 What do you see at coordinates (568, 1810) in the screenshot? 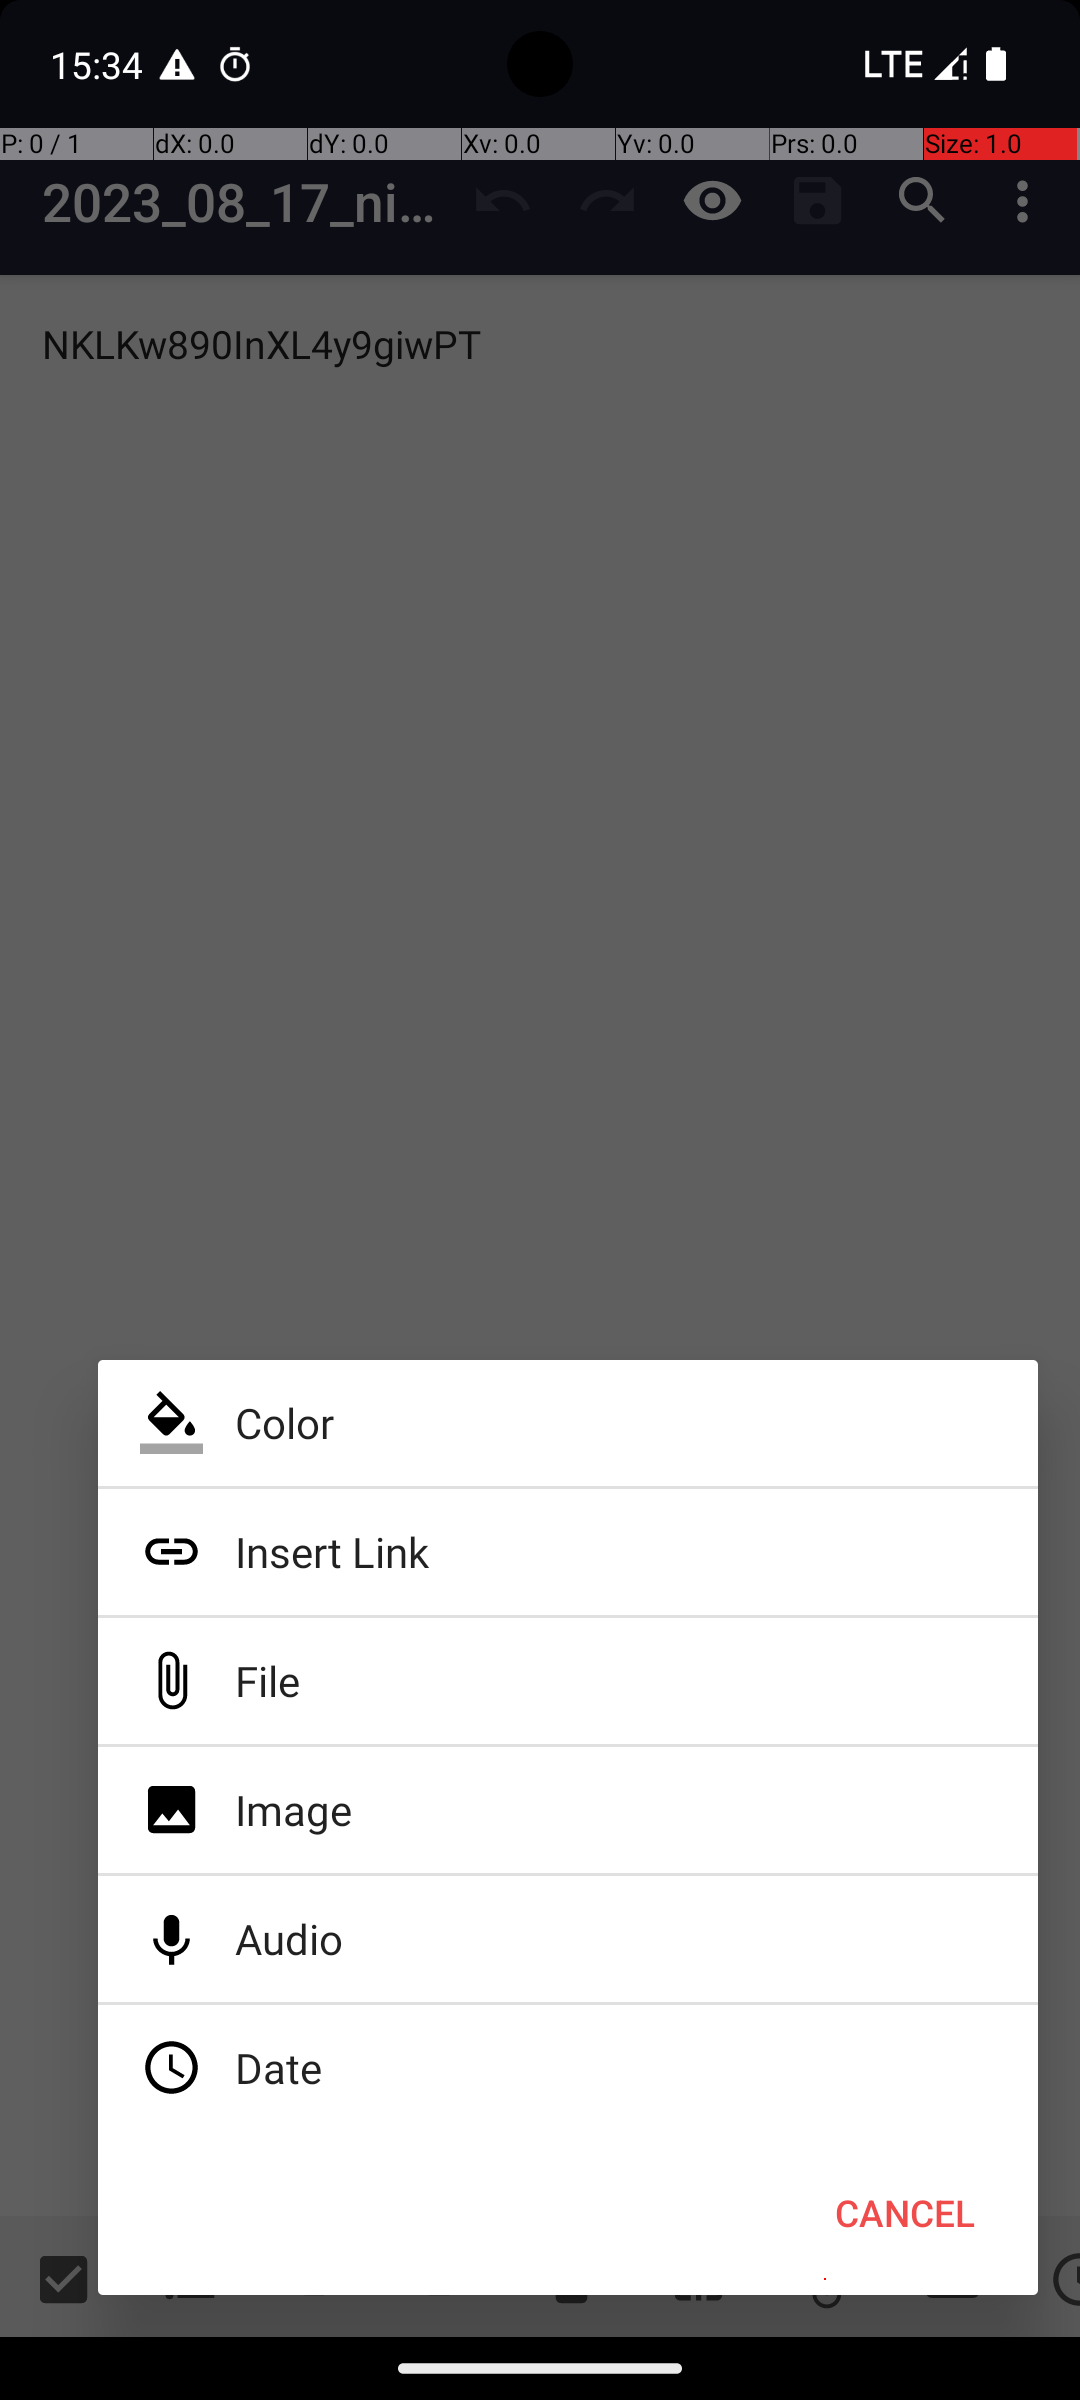
I see `Image` at bounding box center [568, 1810].